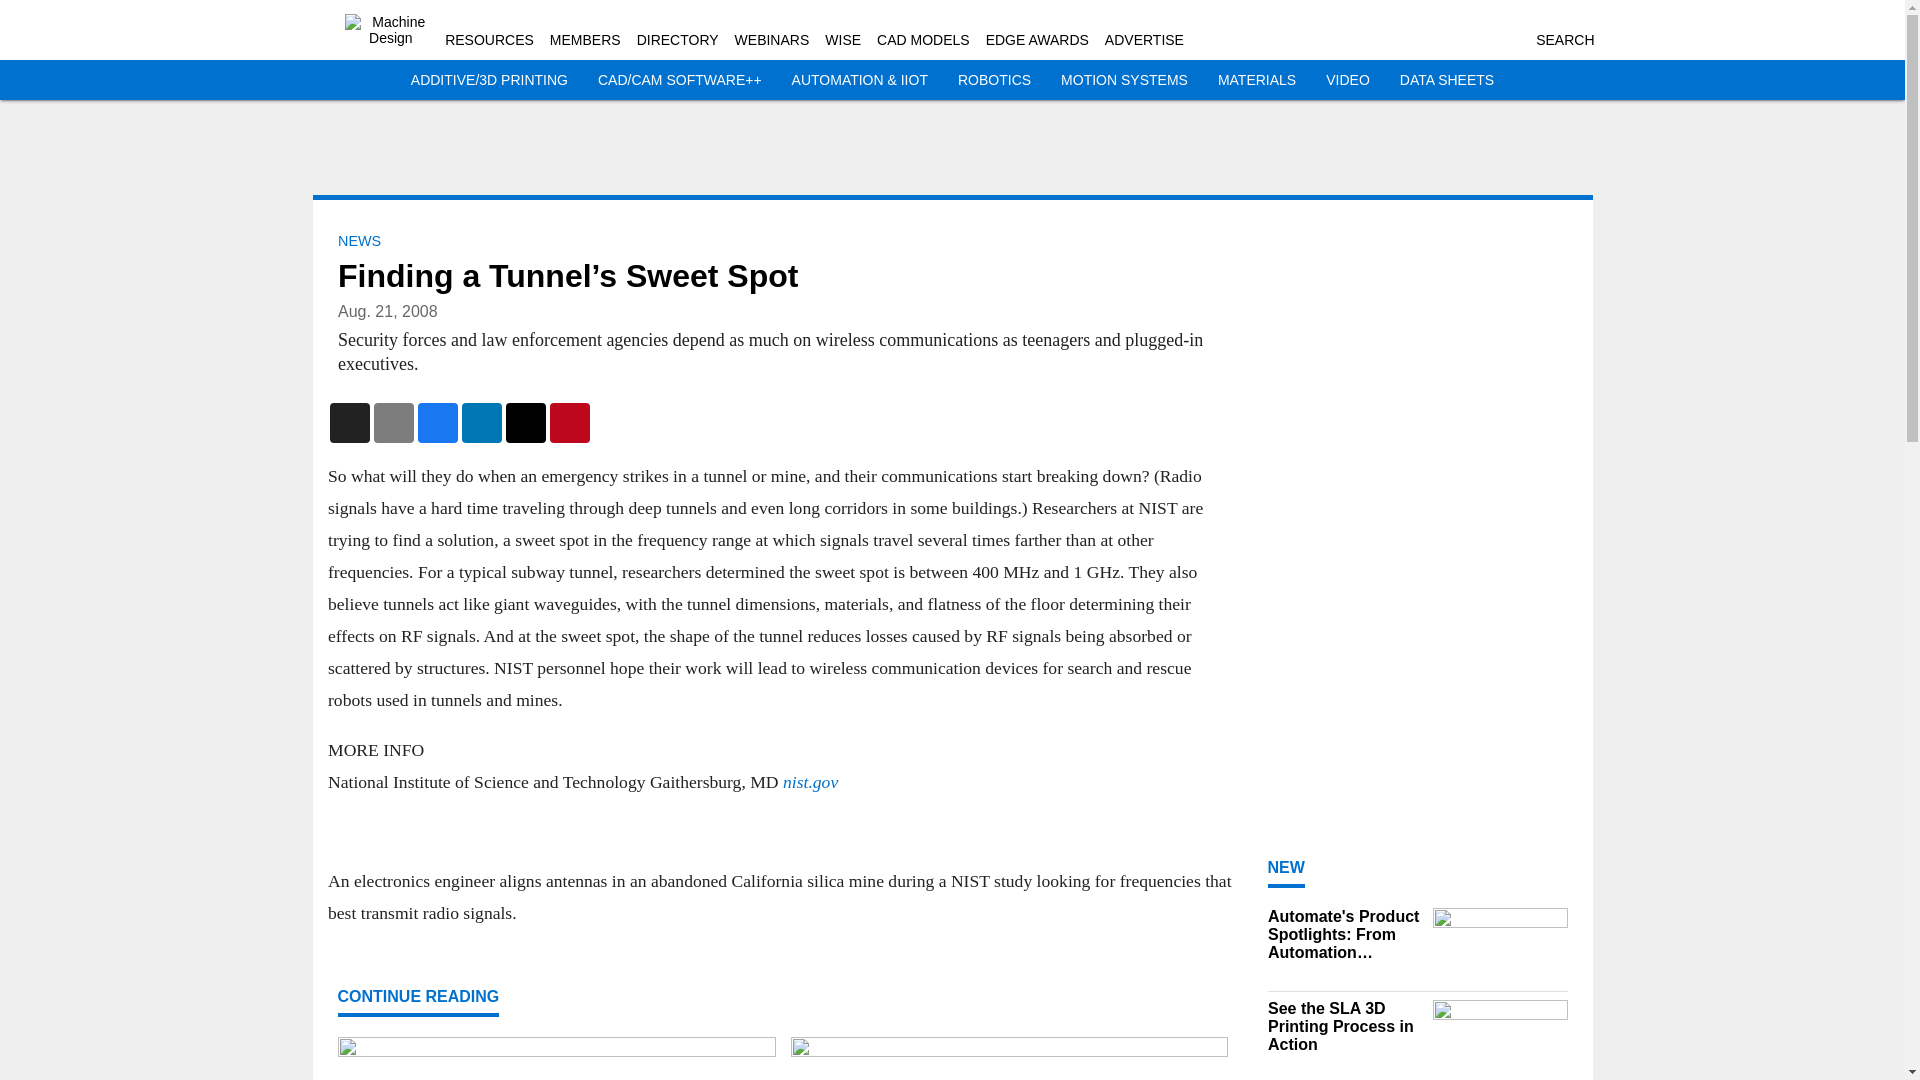  Describe the element at coordinates (358, 241) in the screenshot. I see `NEWS` at that location.